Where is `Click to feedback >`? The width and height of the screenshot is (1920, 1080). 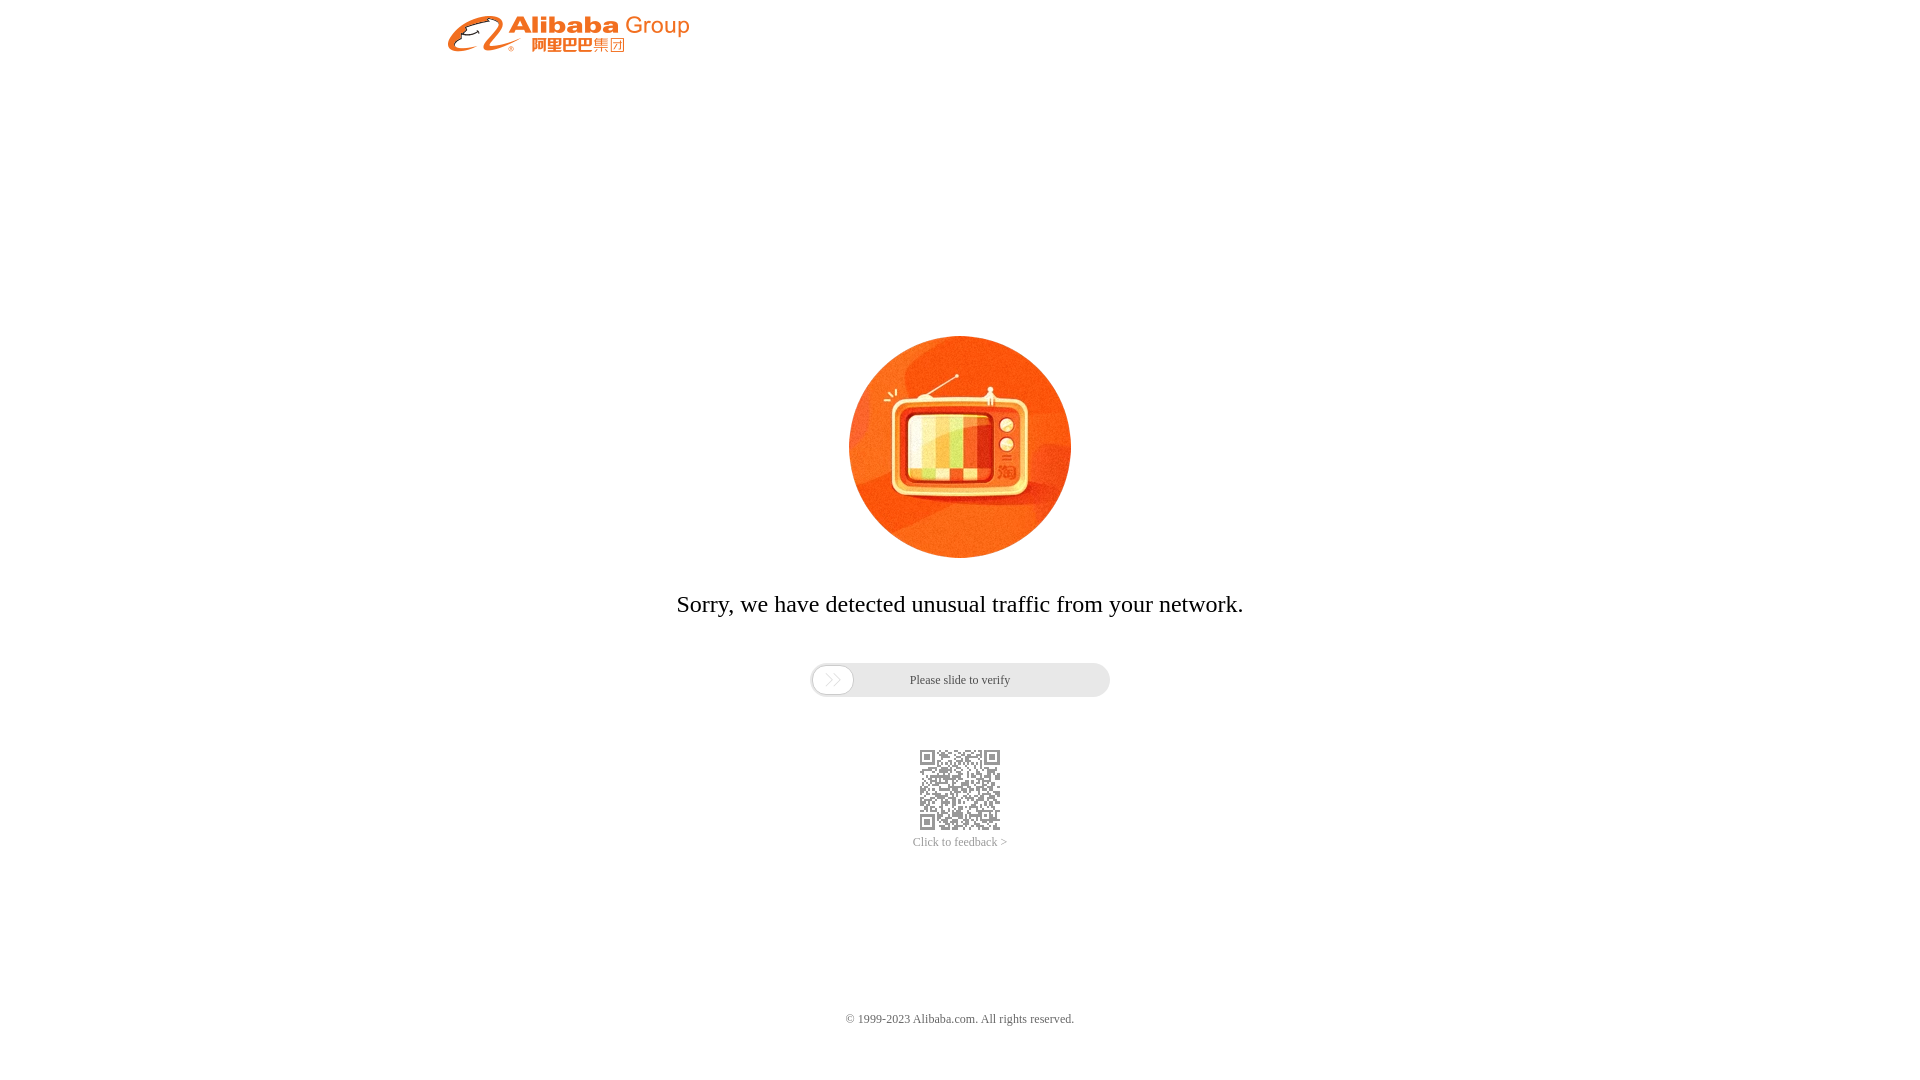 Click to feedback > is located at coordinates (960, 842).